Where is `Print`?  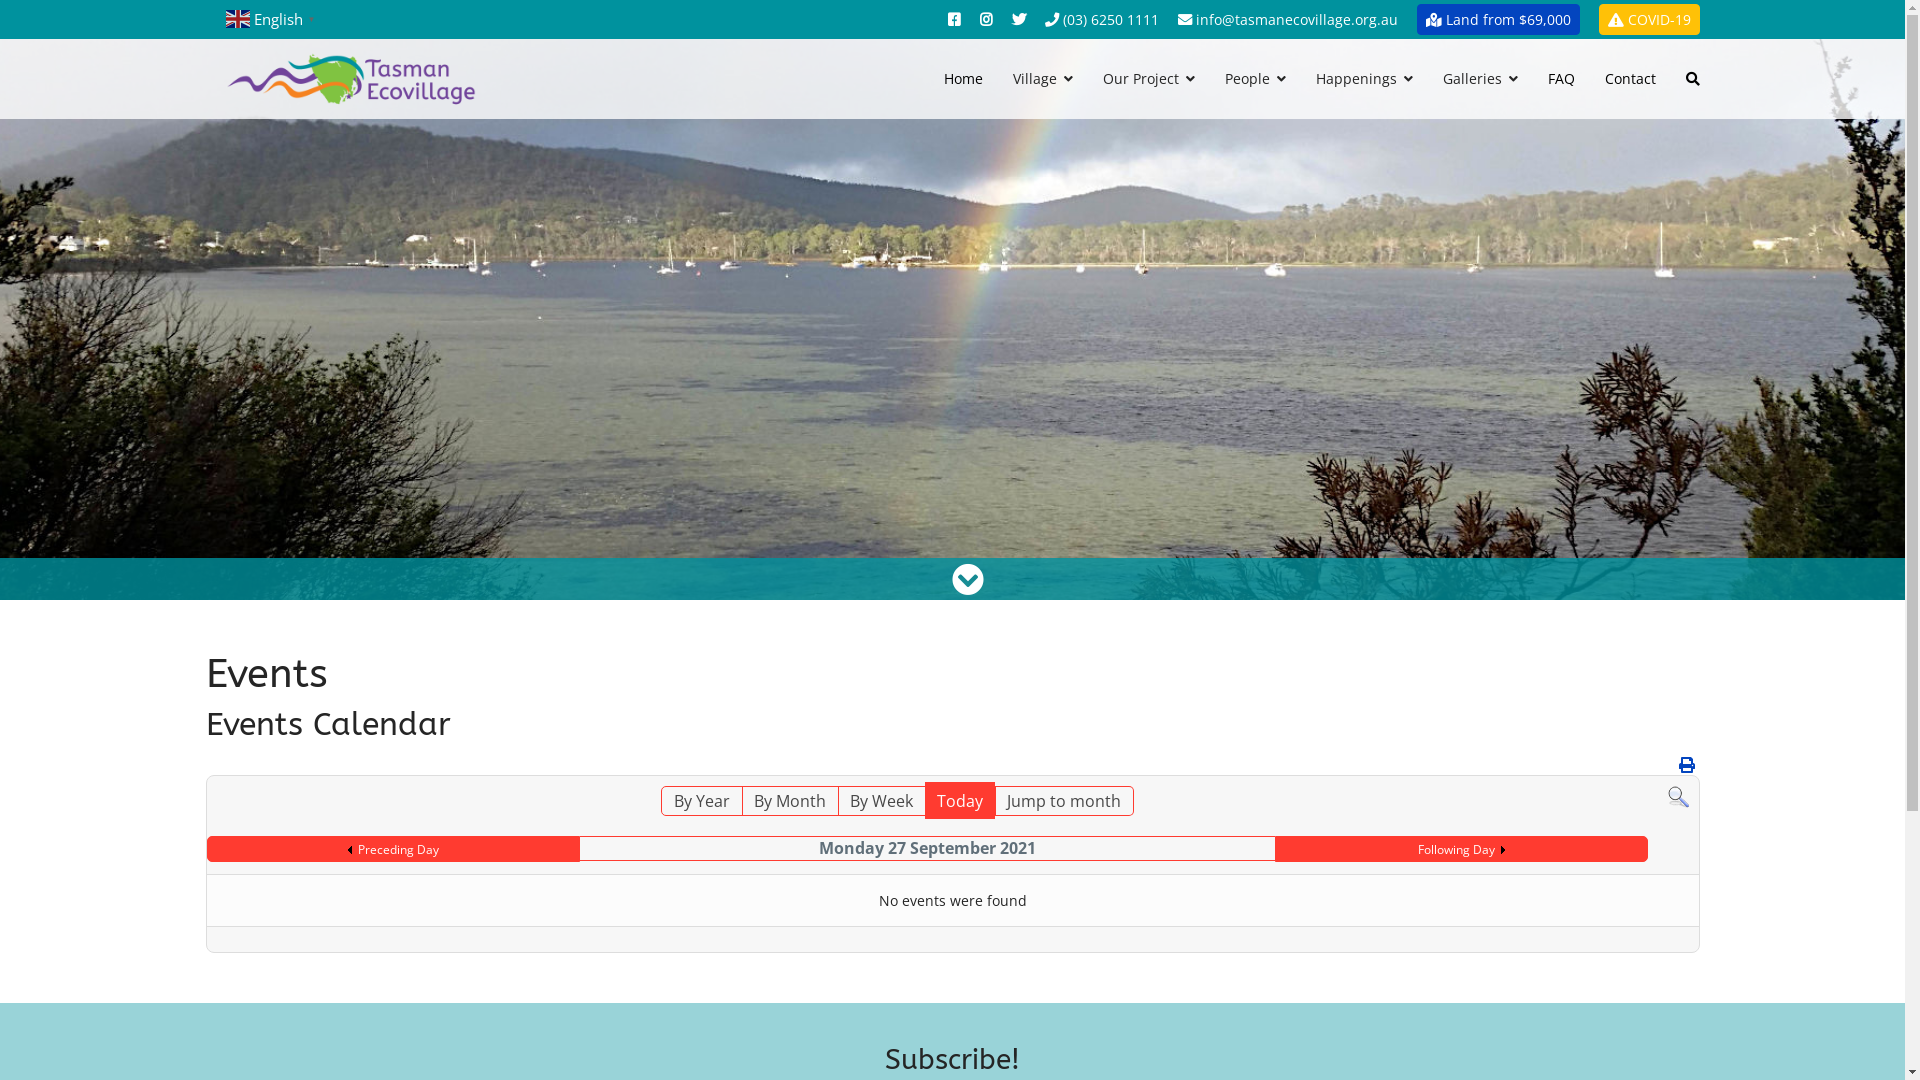 Print is located at coordinates (1686, 765).